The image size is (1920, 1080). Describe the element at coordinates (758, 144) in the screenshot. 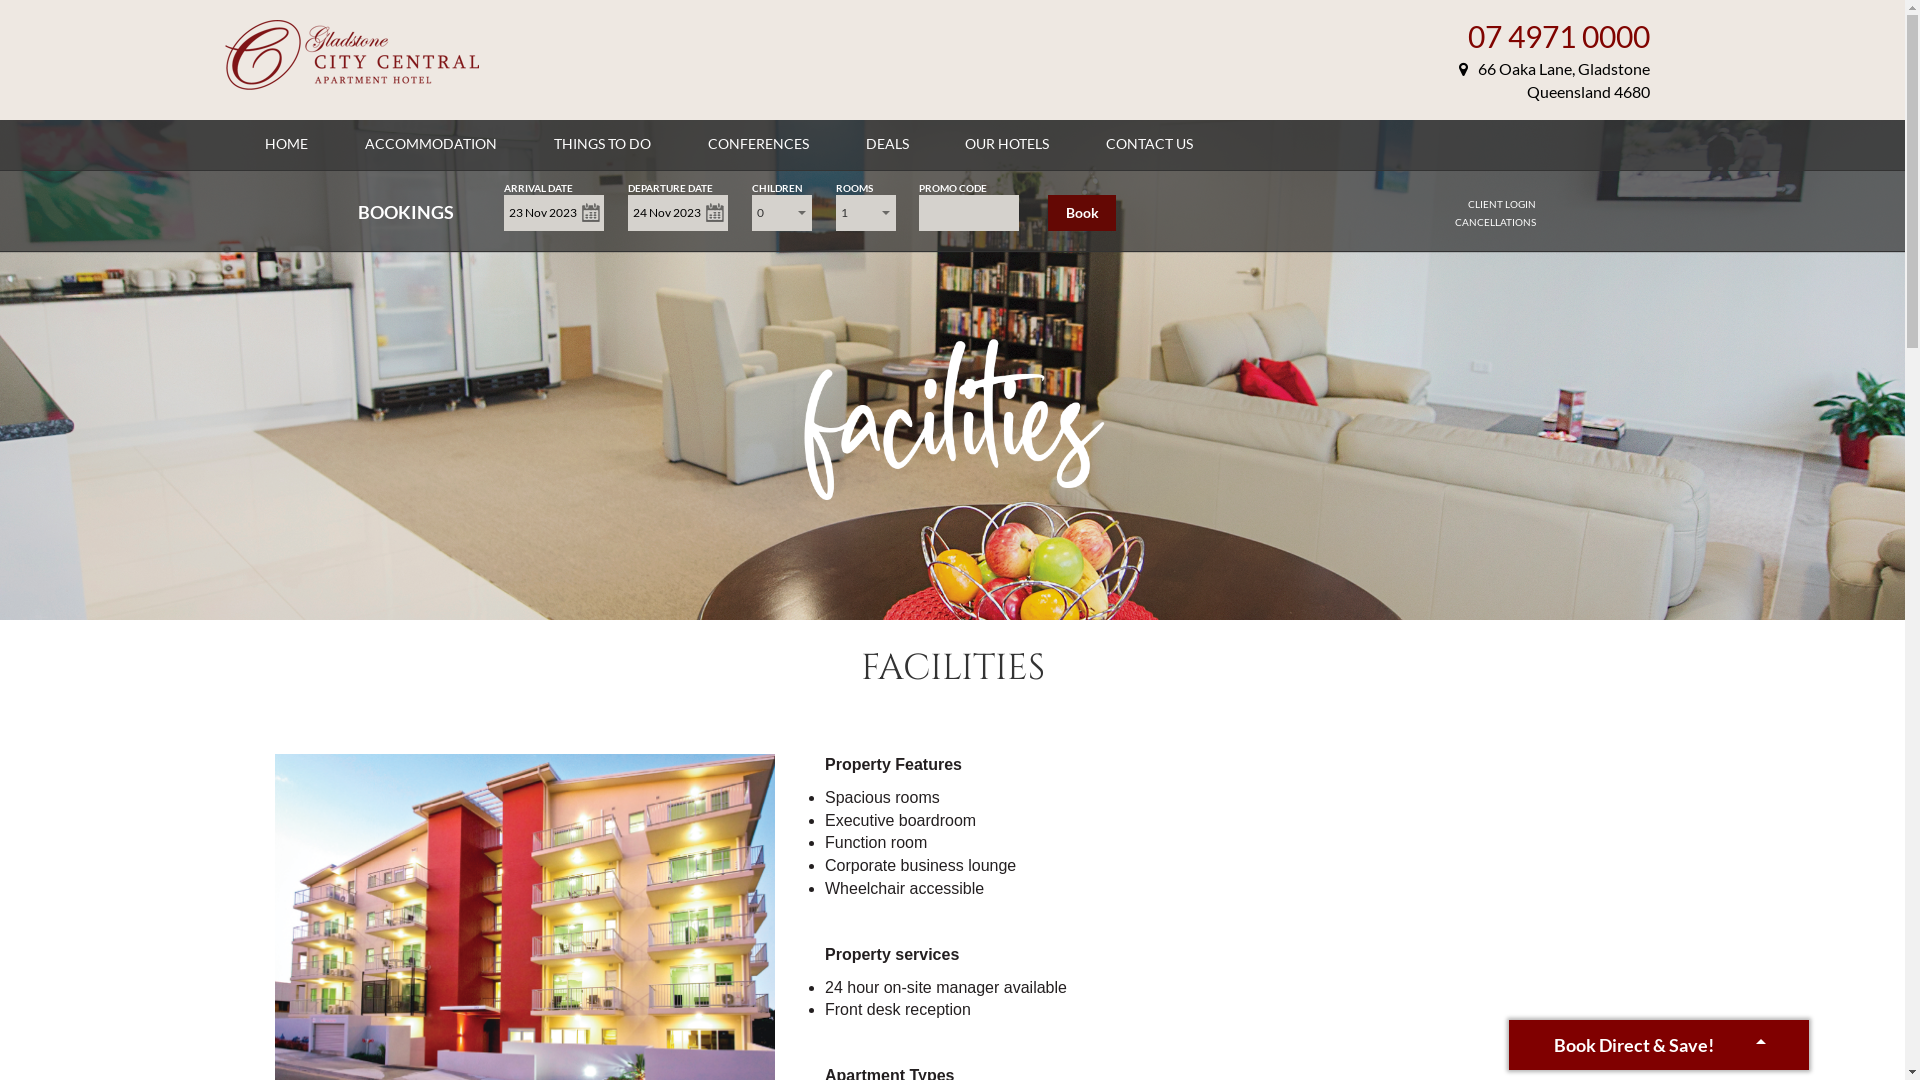

I see `CONFERENCES` at that location.